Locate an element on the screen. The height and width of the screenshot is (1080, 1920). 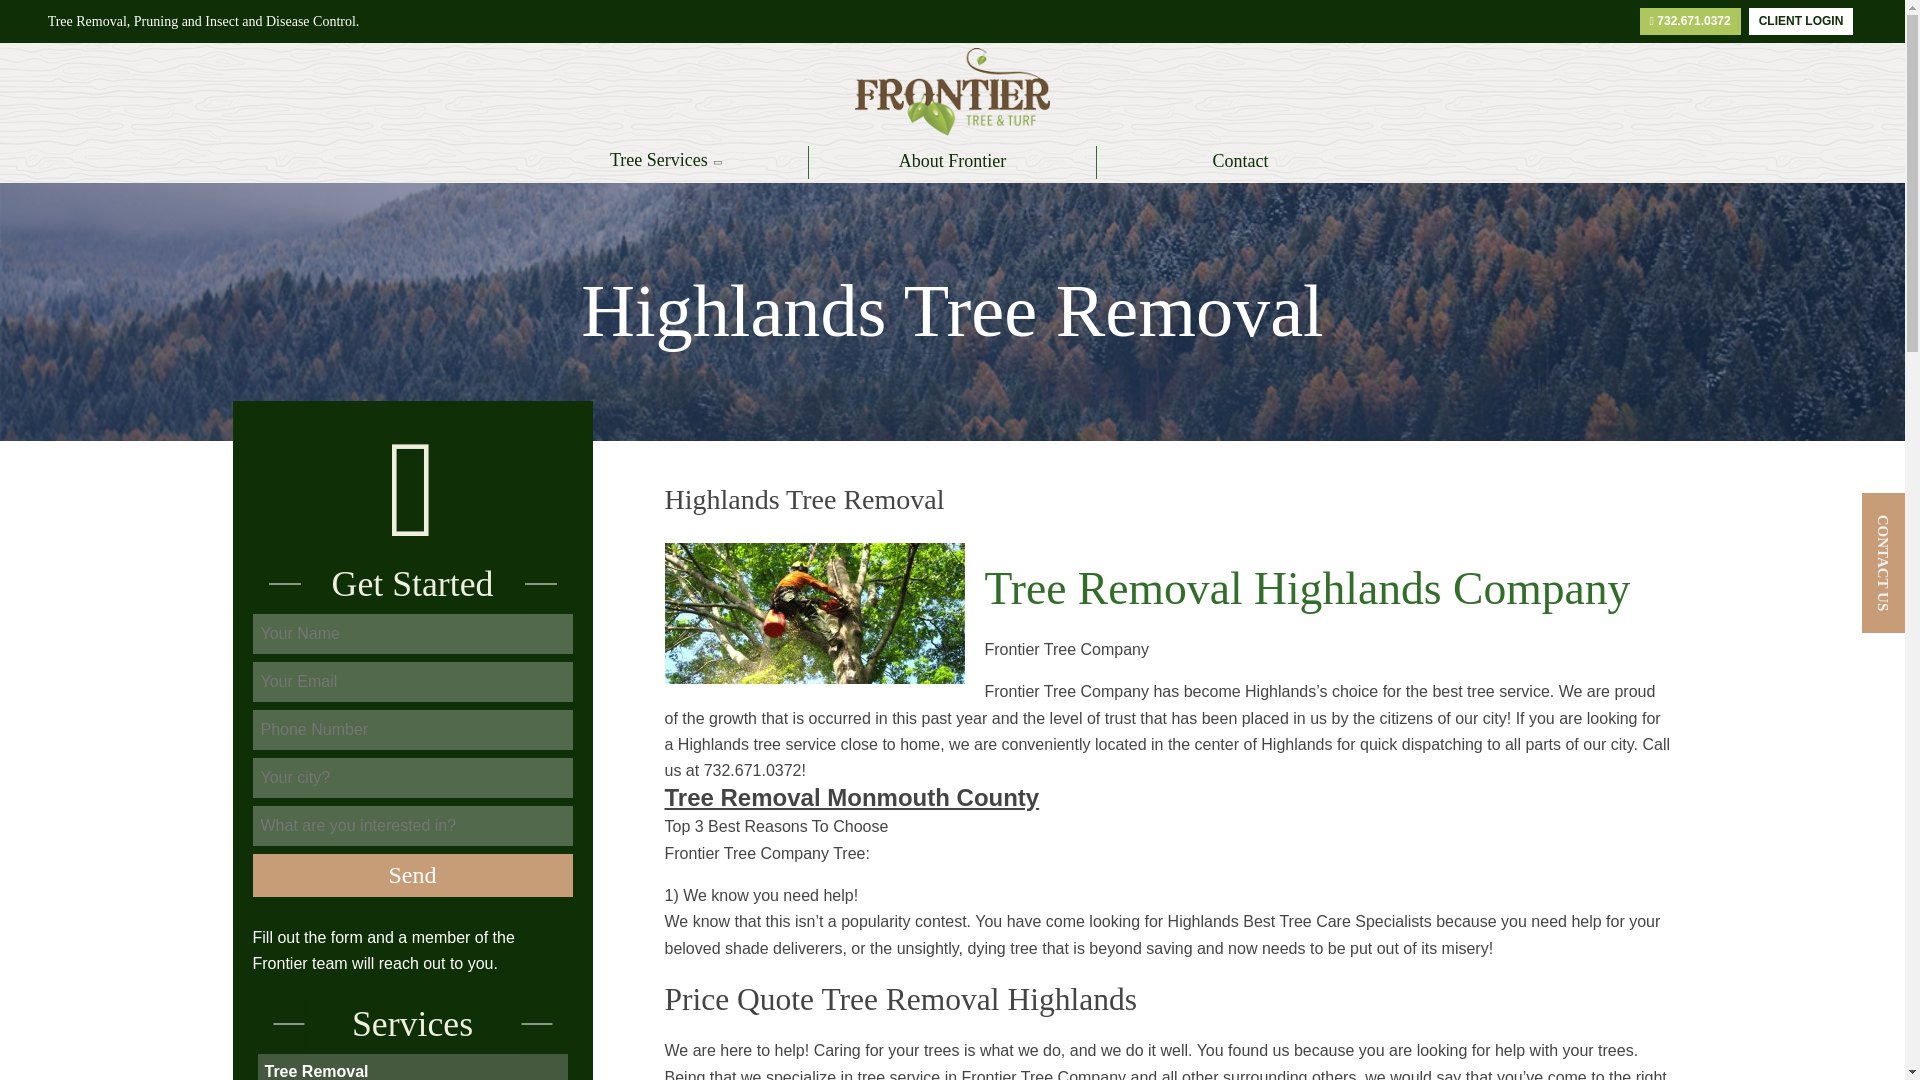
About Frontier is located at coordinates (952, 162).